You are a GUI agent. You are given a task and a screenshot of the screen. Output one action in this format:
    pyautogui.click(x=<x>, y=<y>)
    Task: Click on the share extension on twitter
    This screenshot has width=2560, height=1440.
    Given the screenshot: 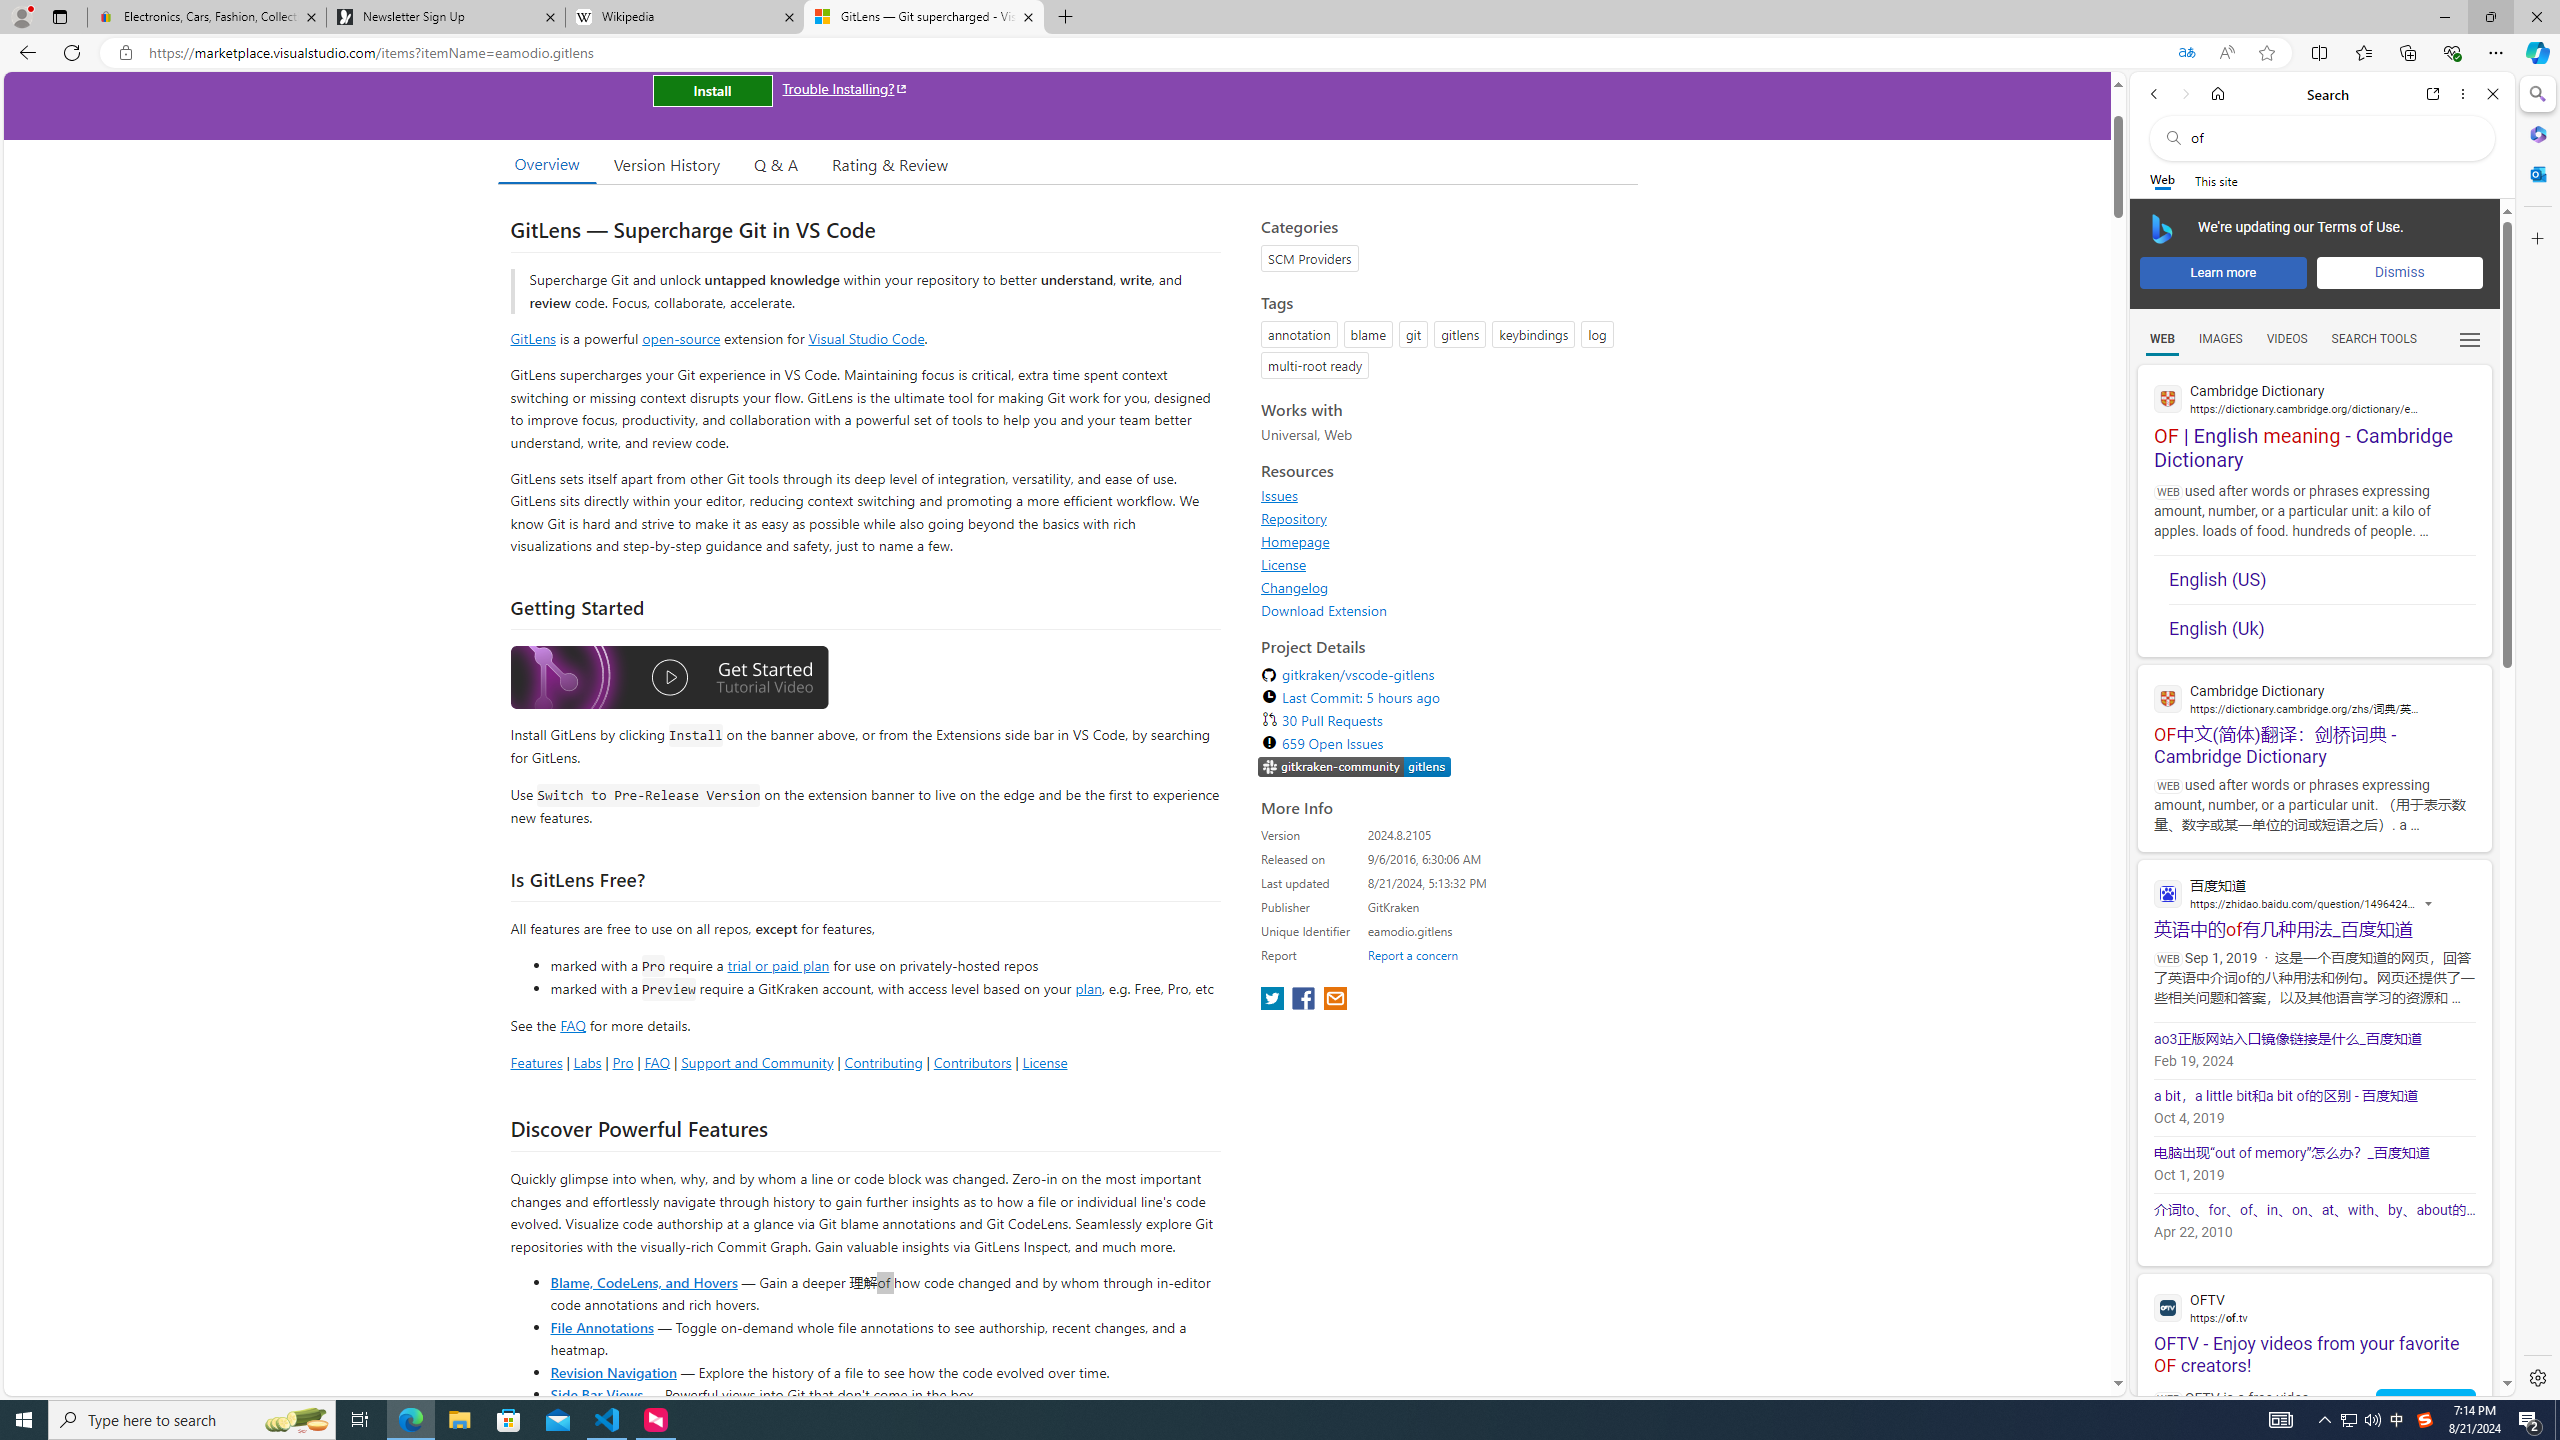 What is the action you would take?
    pyautogui.click(x=1274, y=1000)
    